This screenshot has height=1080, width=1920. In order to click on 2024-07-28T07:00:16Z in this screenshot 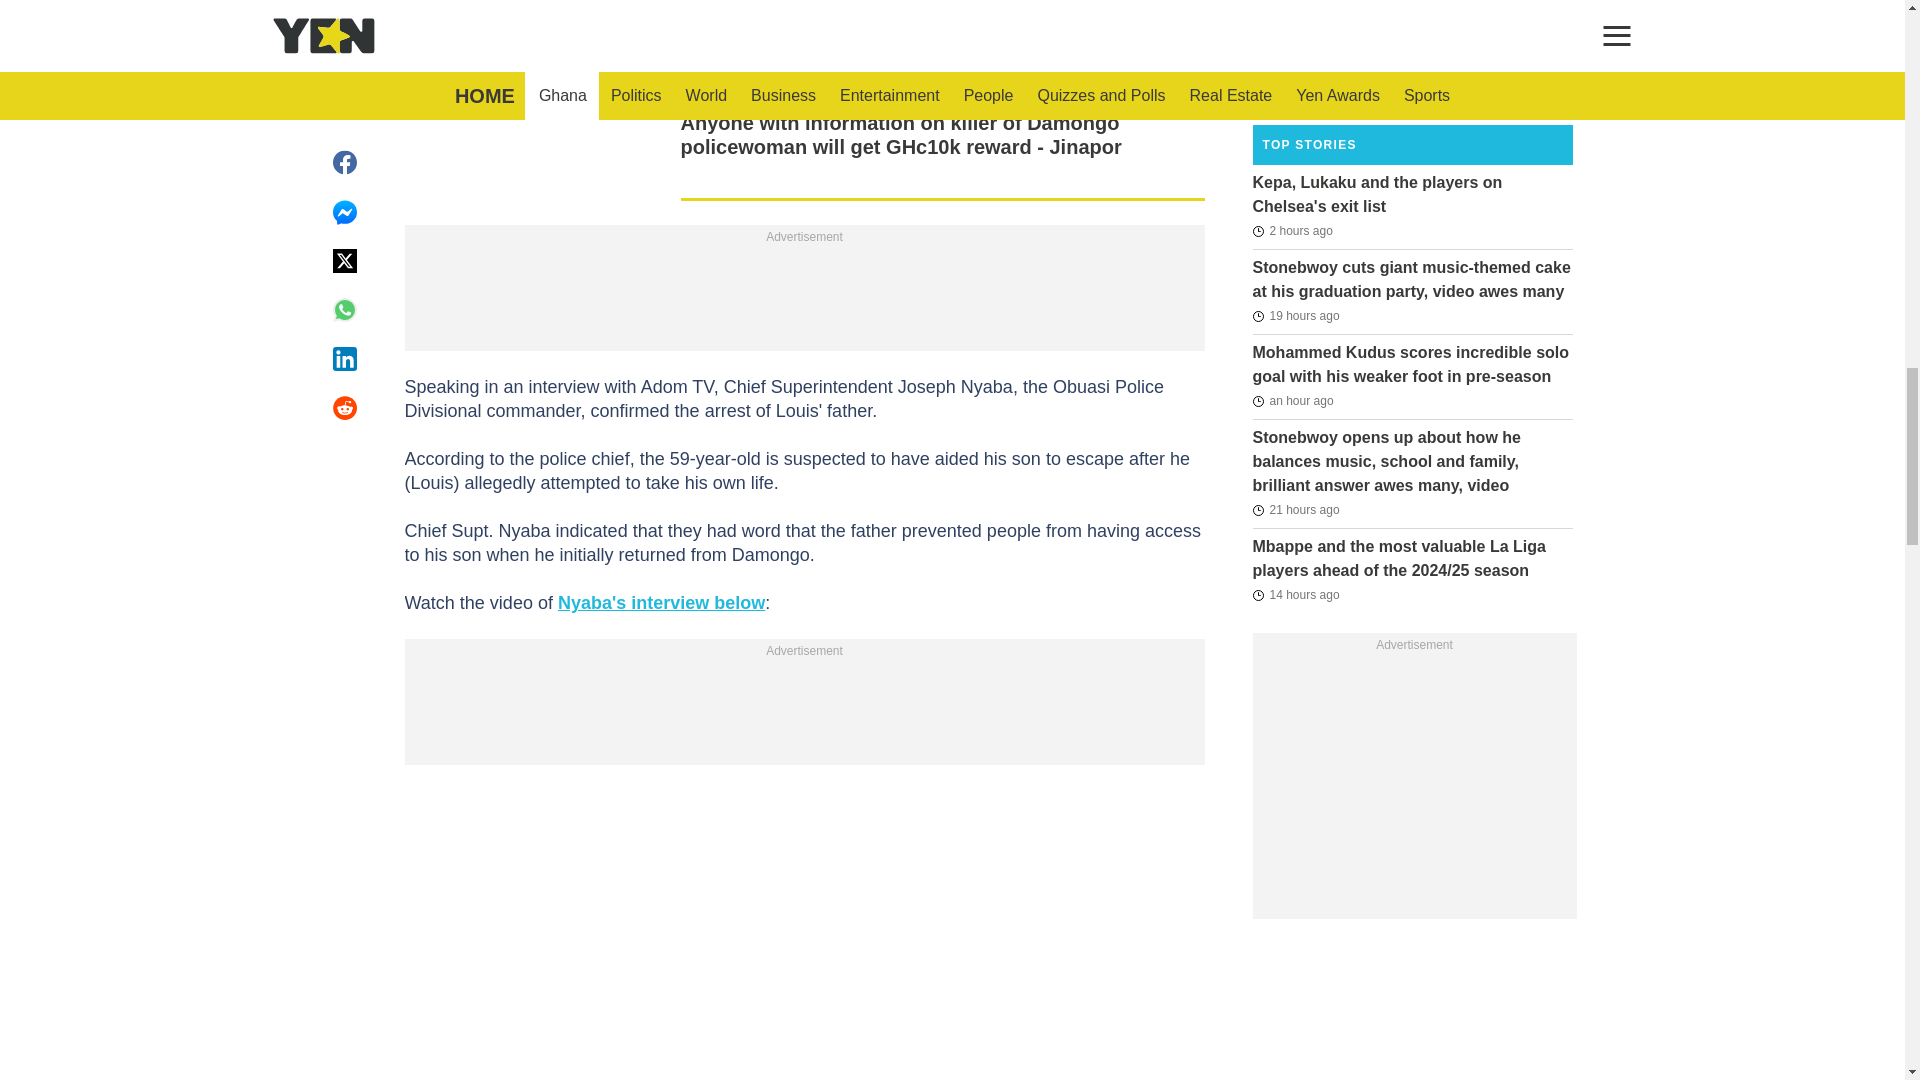, I will do `click(1292, 231)`.